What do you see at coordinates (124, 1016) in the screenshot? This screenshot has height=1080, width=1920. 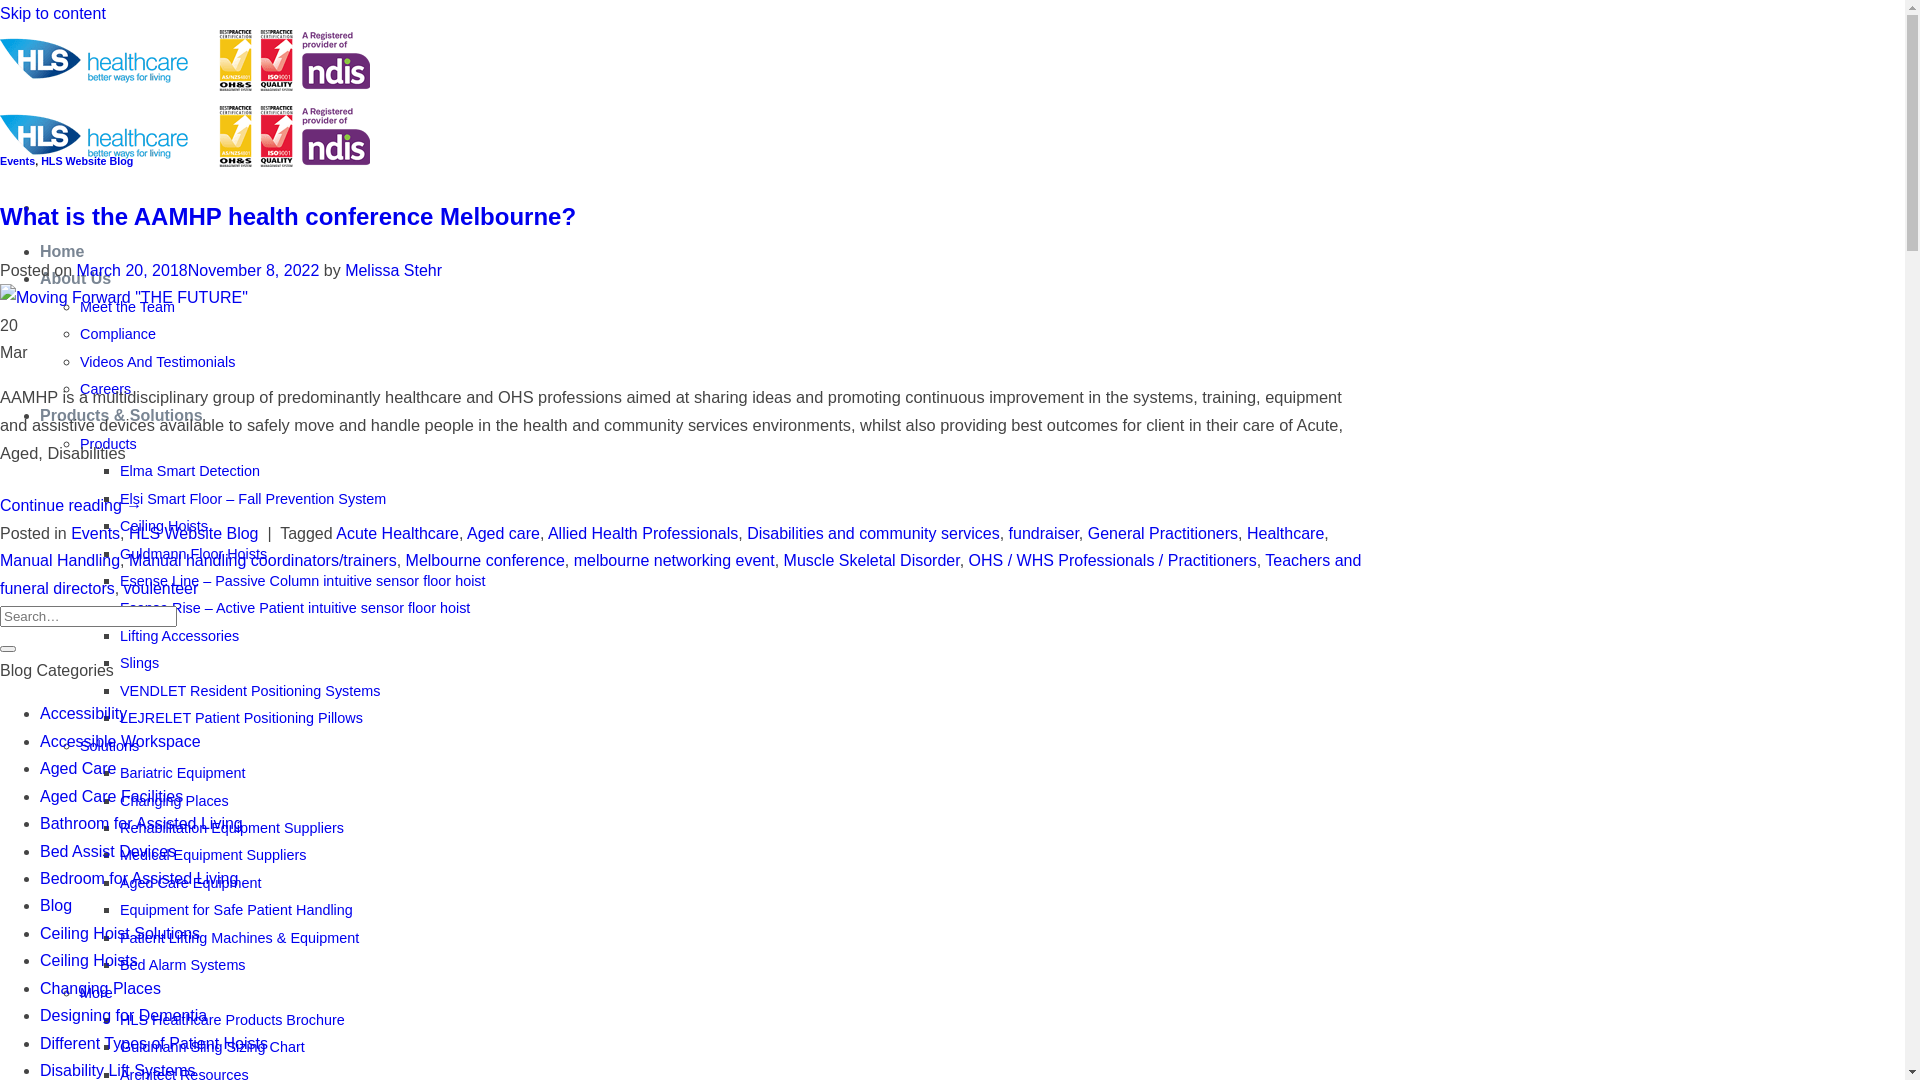 I see `Designing for Dementia` at bounding box center [124, 1016].